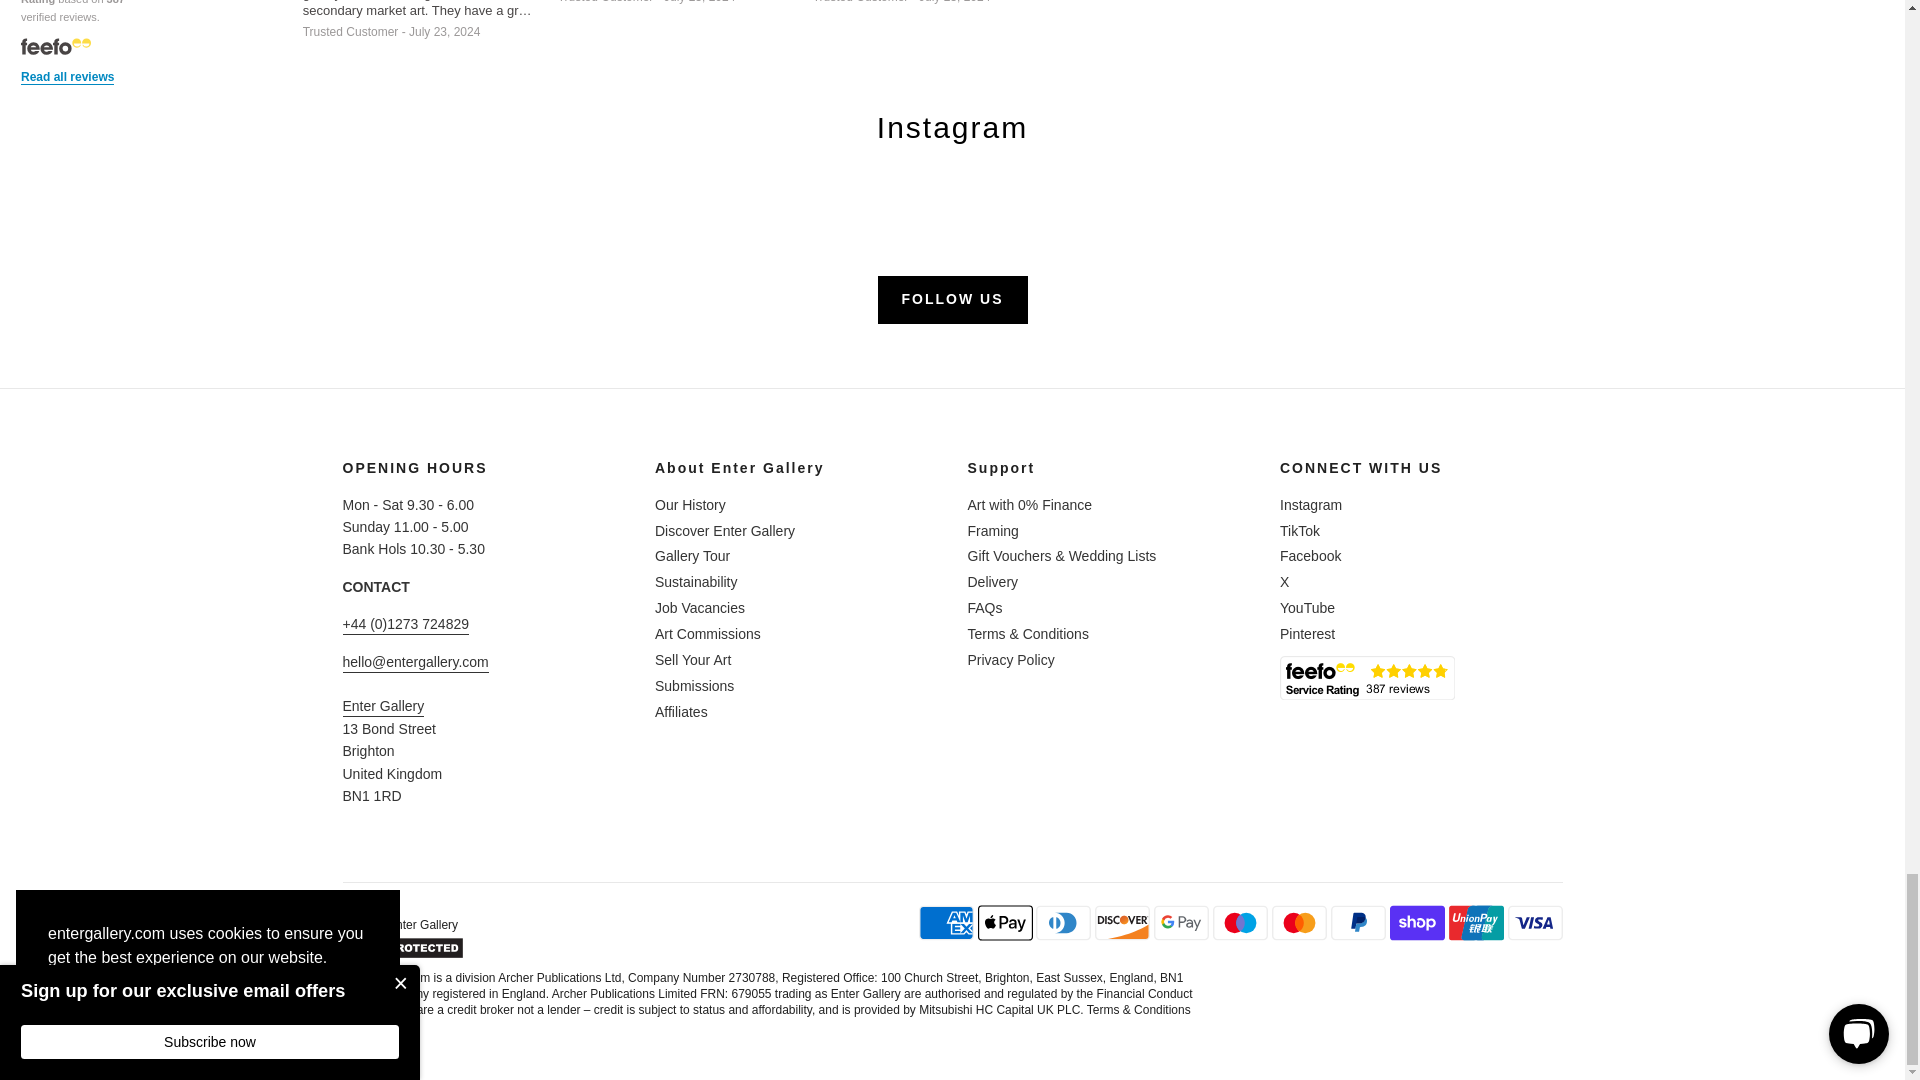 This screenshot has width=1920, height=1080. I want to click on Google Pay, so click(1181, 922).